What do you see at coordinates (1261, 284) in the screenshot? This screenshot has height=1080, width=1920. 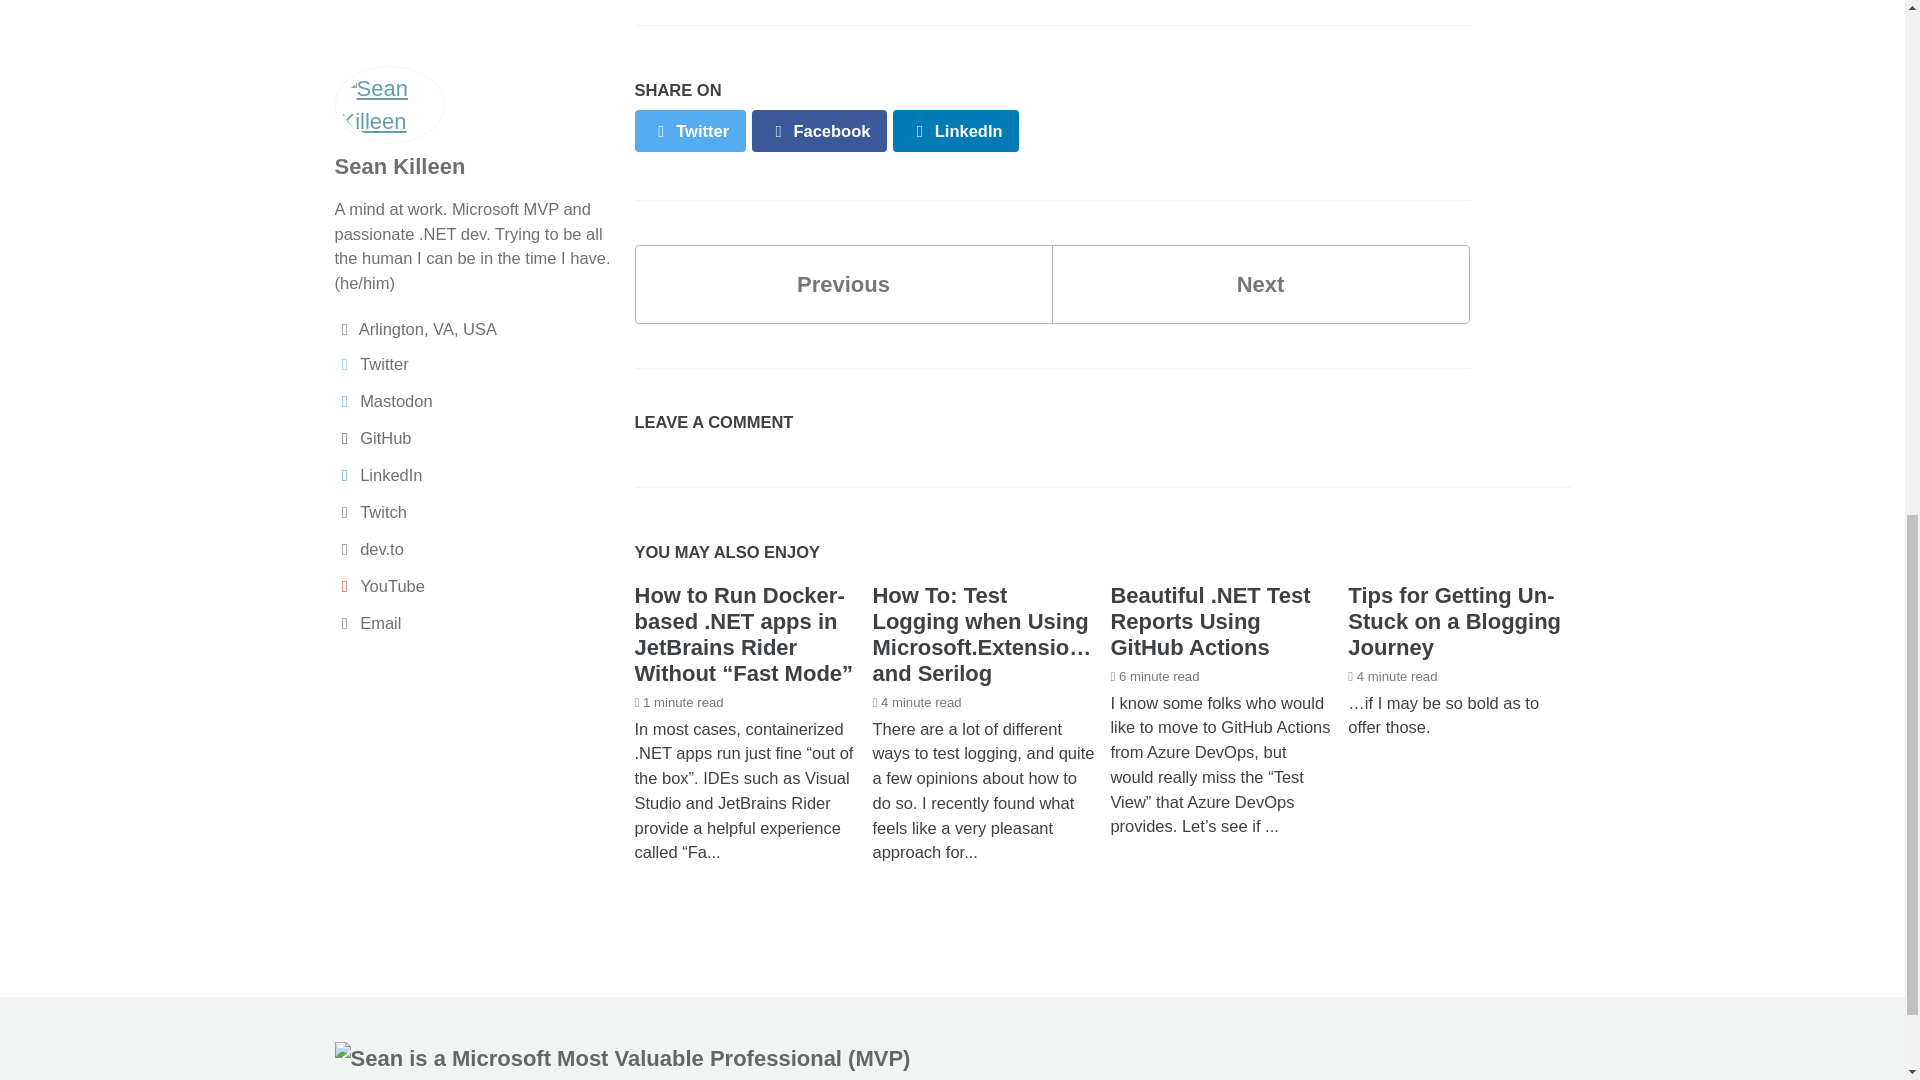 I see `Next` at bounding box center [1261, 284].